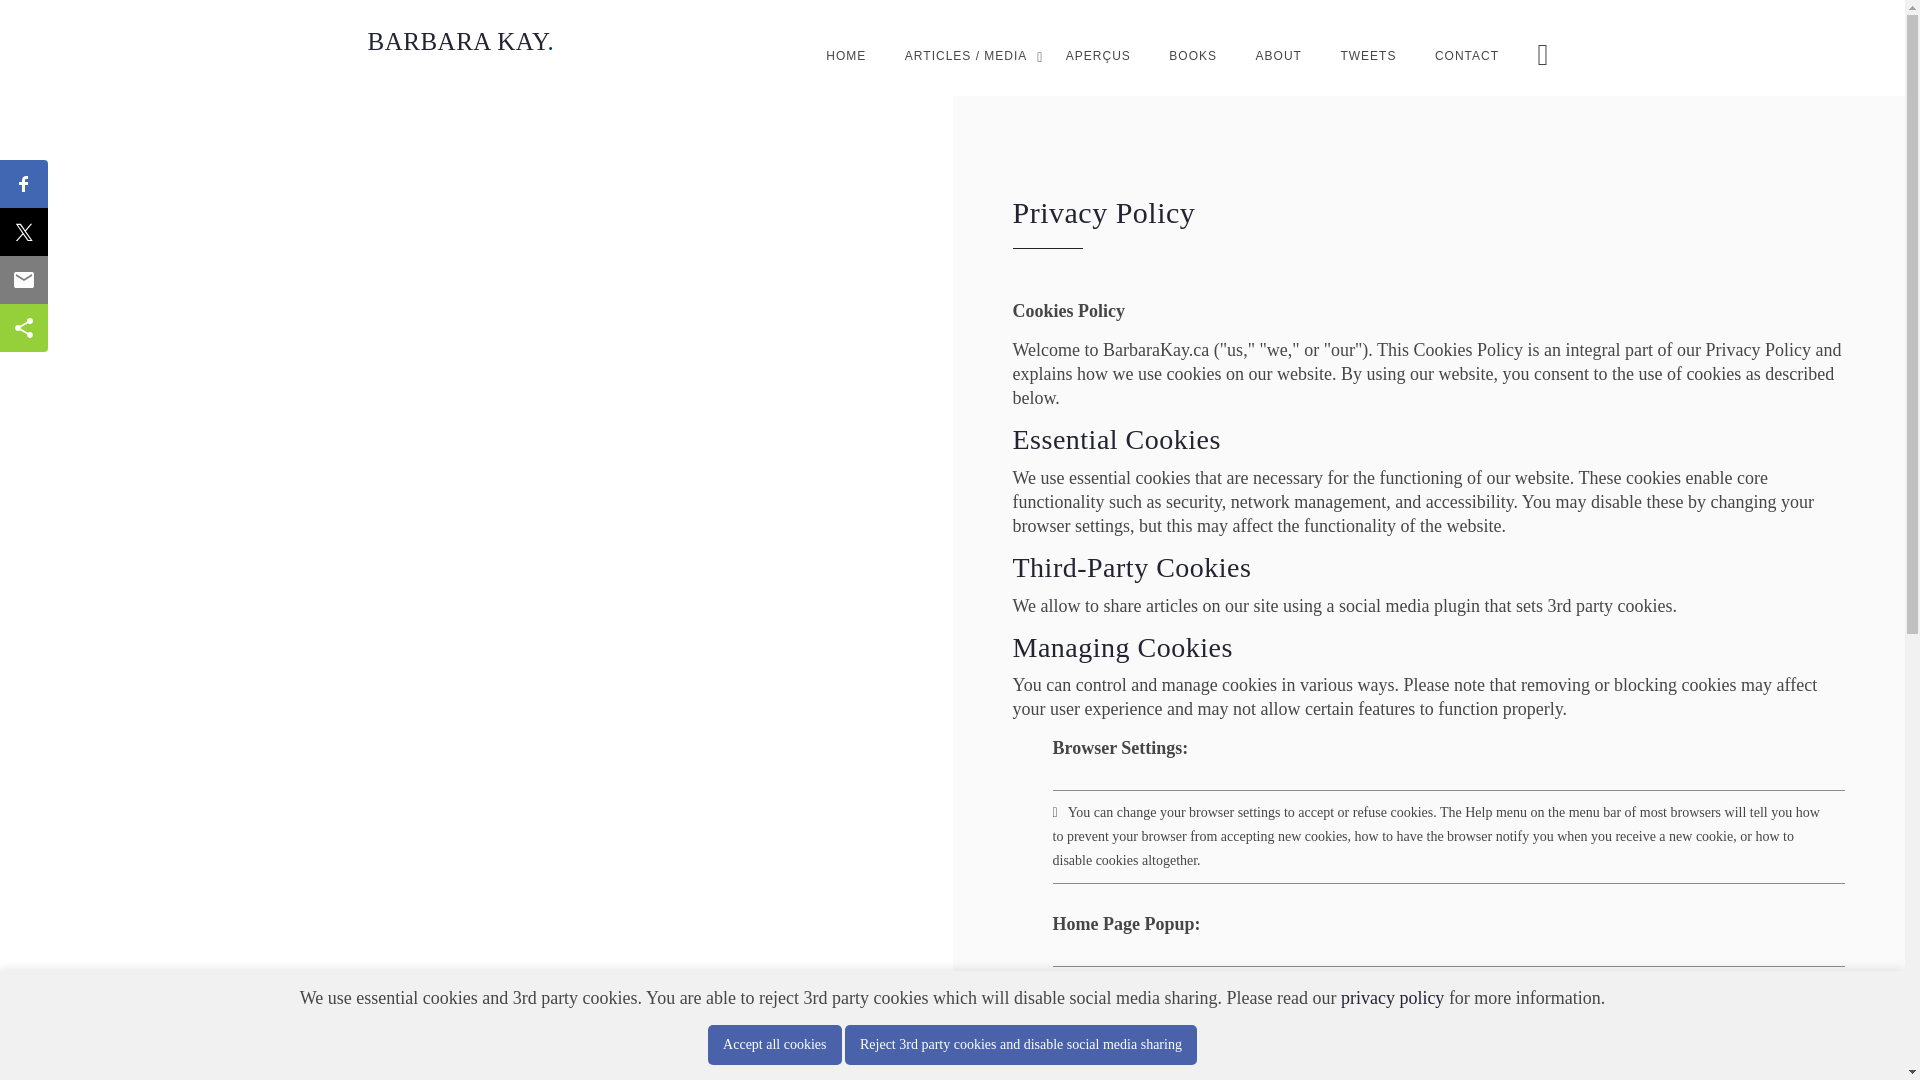  Describe the element at coordinates (1392, 998) in the screenshot. I see `privacy policy` at that location.